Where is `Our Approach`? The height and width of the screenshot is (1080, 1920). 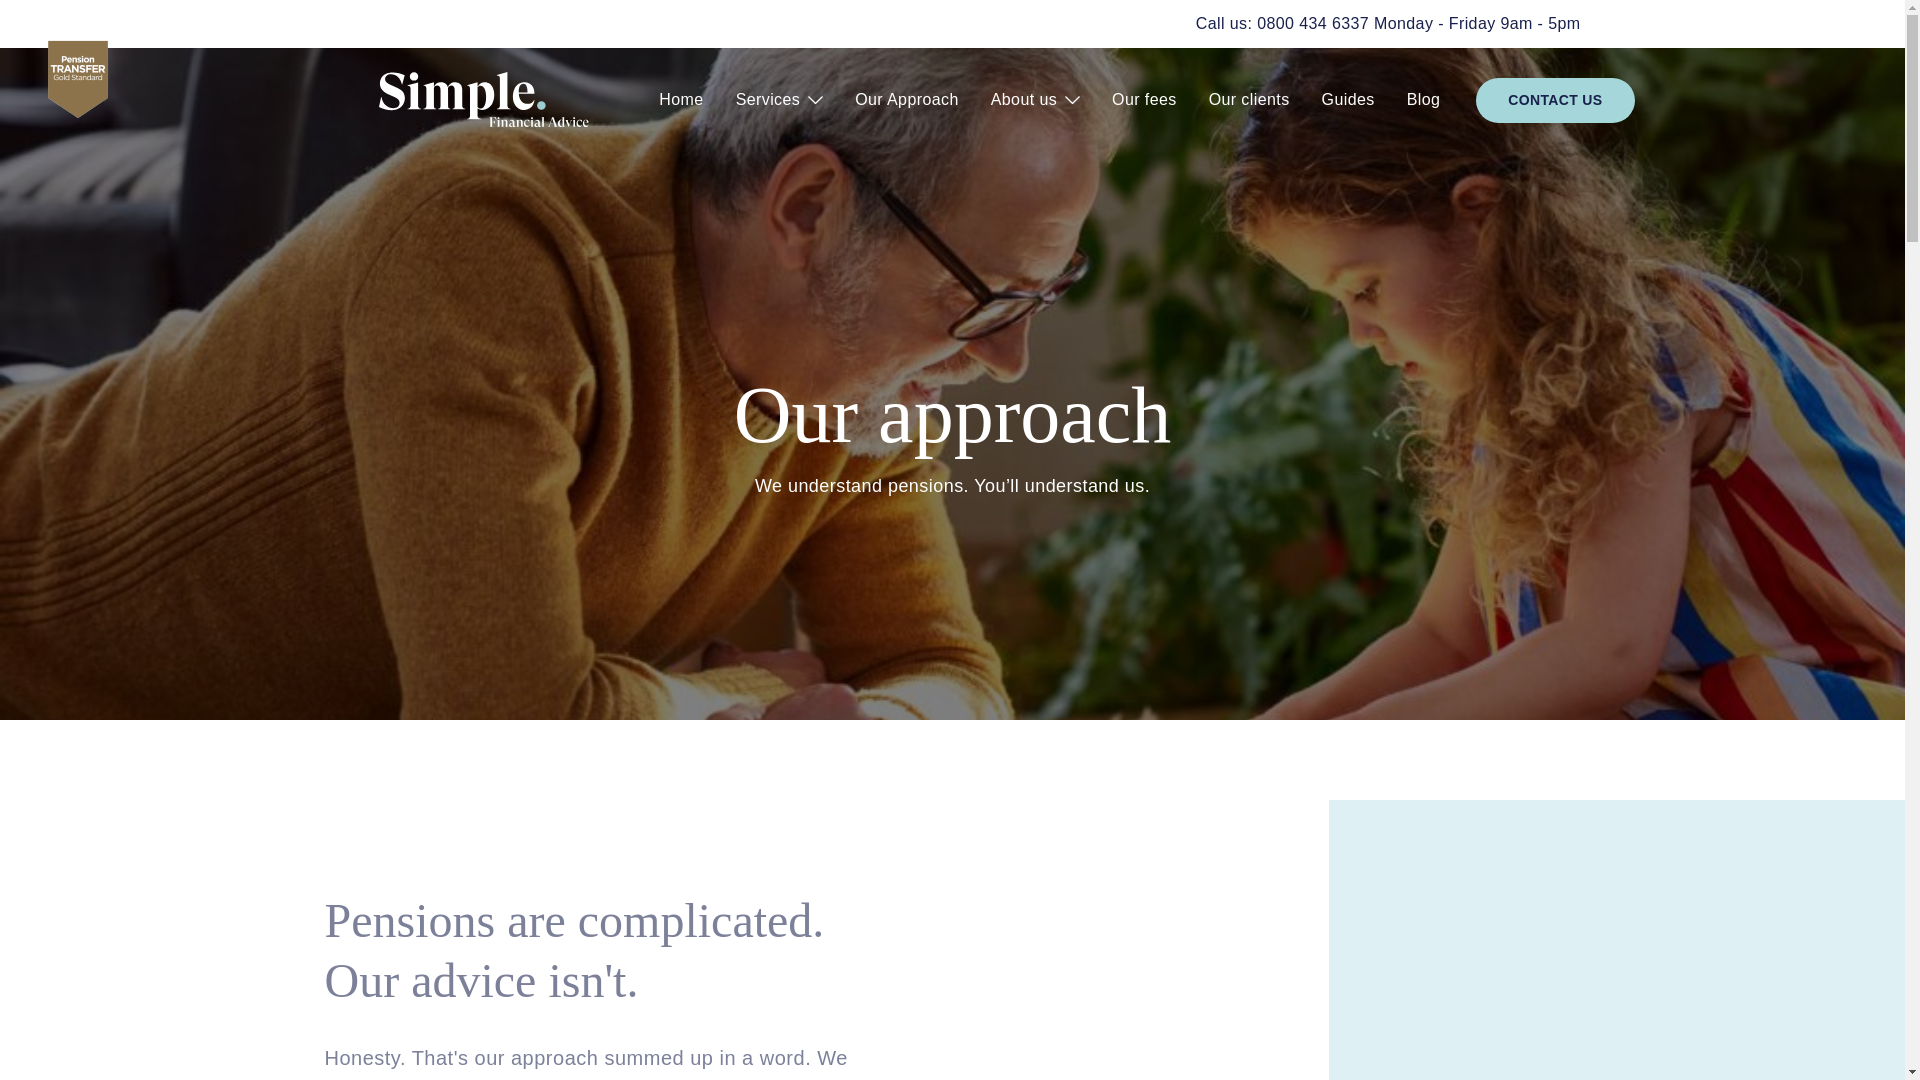 Our Approach is located at coordinates (907, 99).